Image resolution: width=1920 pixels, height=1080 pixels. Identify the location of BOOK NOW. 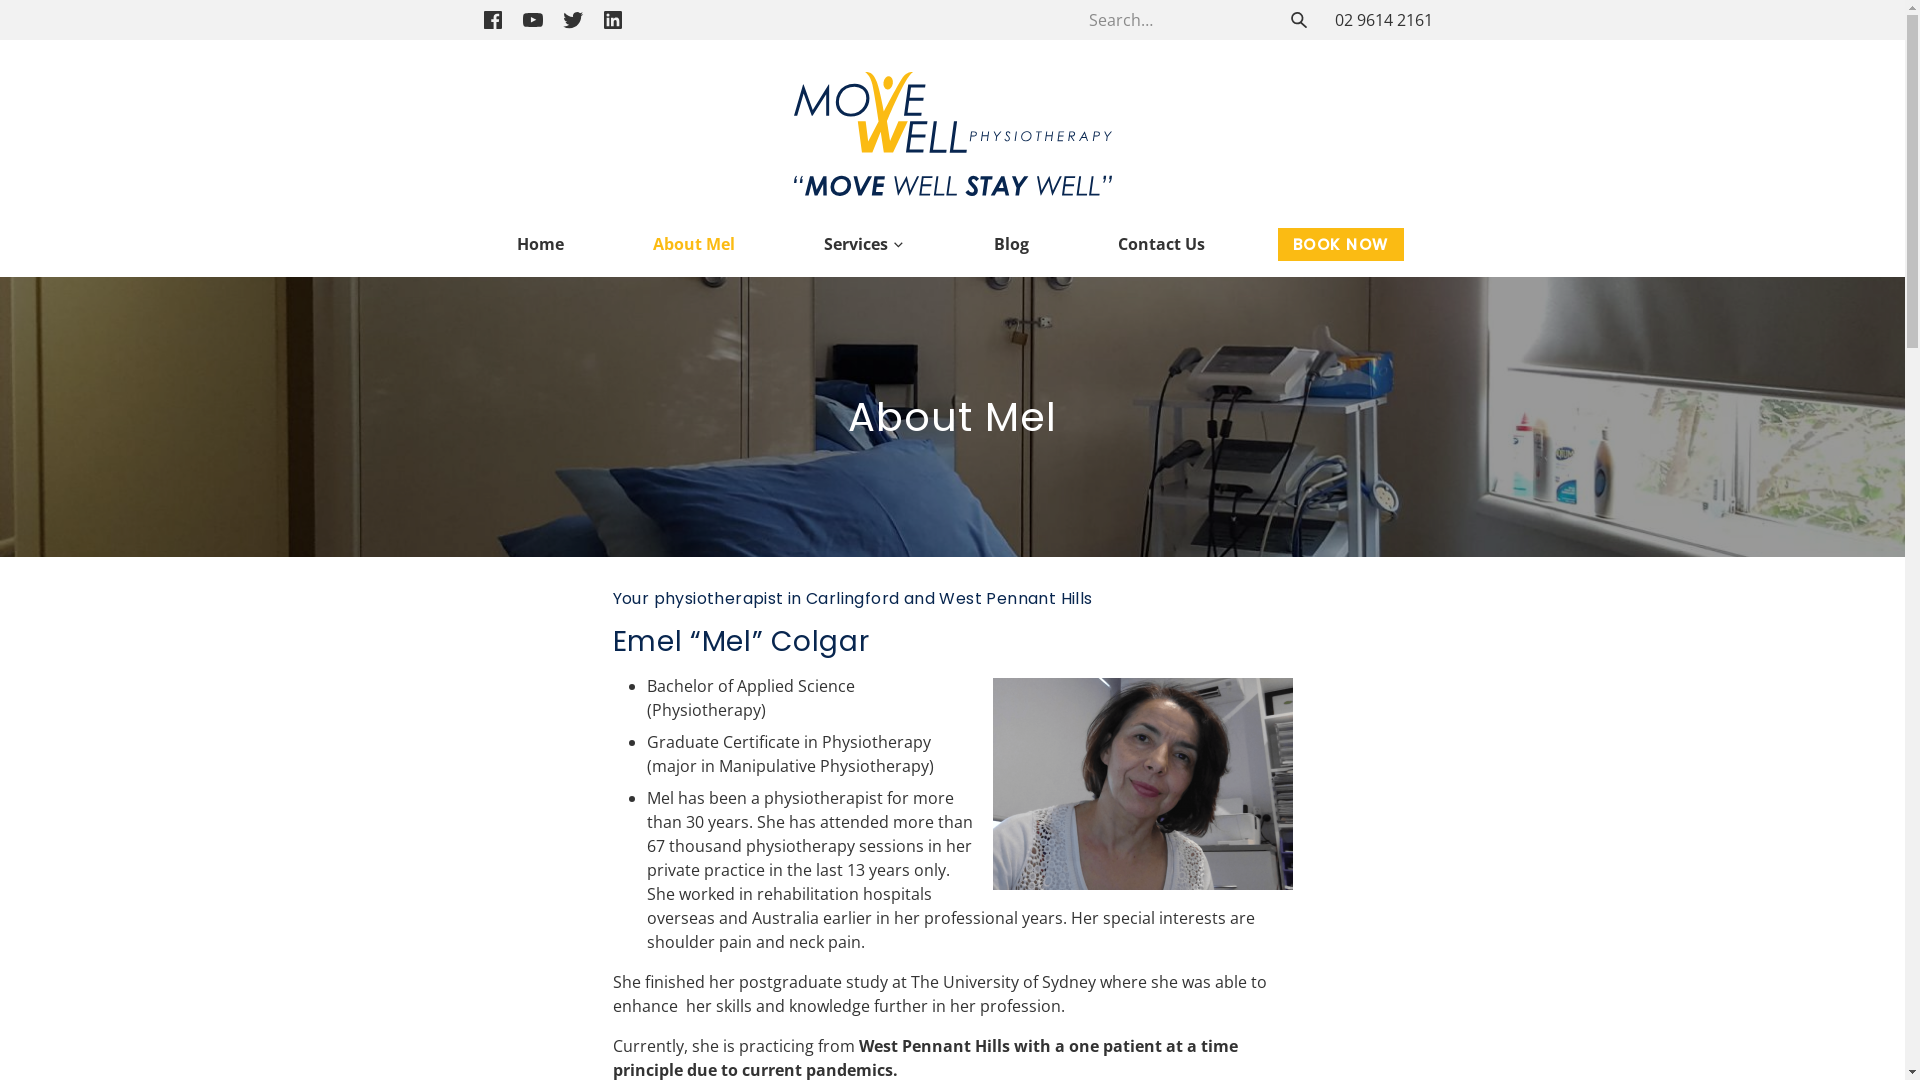
(1341, 244).